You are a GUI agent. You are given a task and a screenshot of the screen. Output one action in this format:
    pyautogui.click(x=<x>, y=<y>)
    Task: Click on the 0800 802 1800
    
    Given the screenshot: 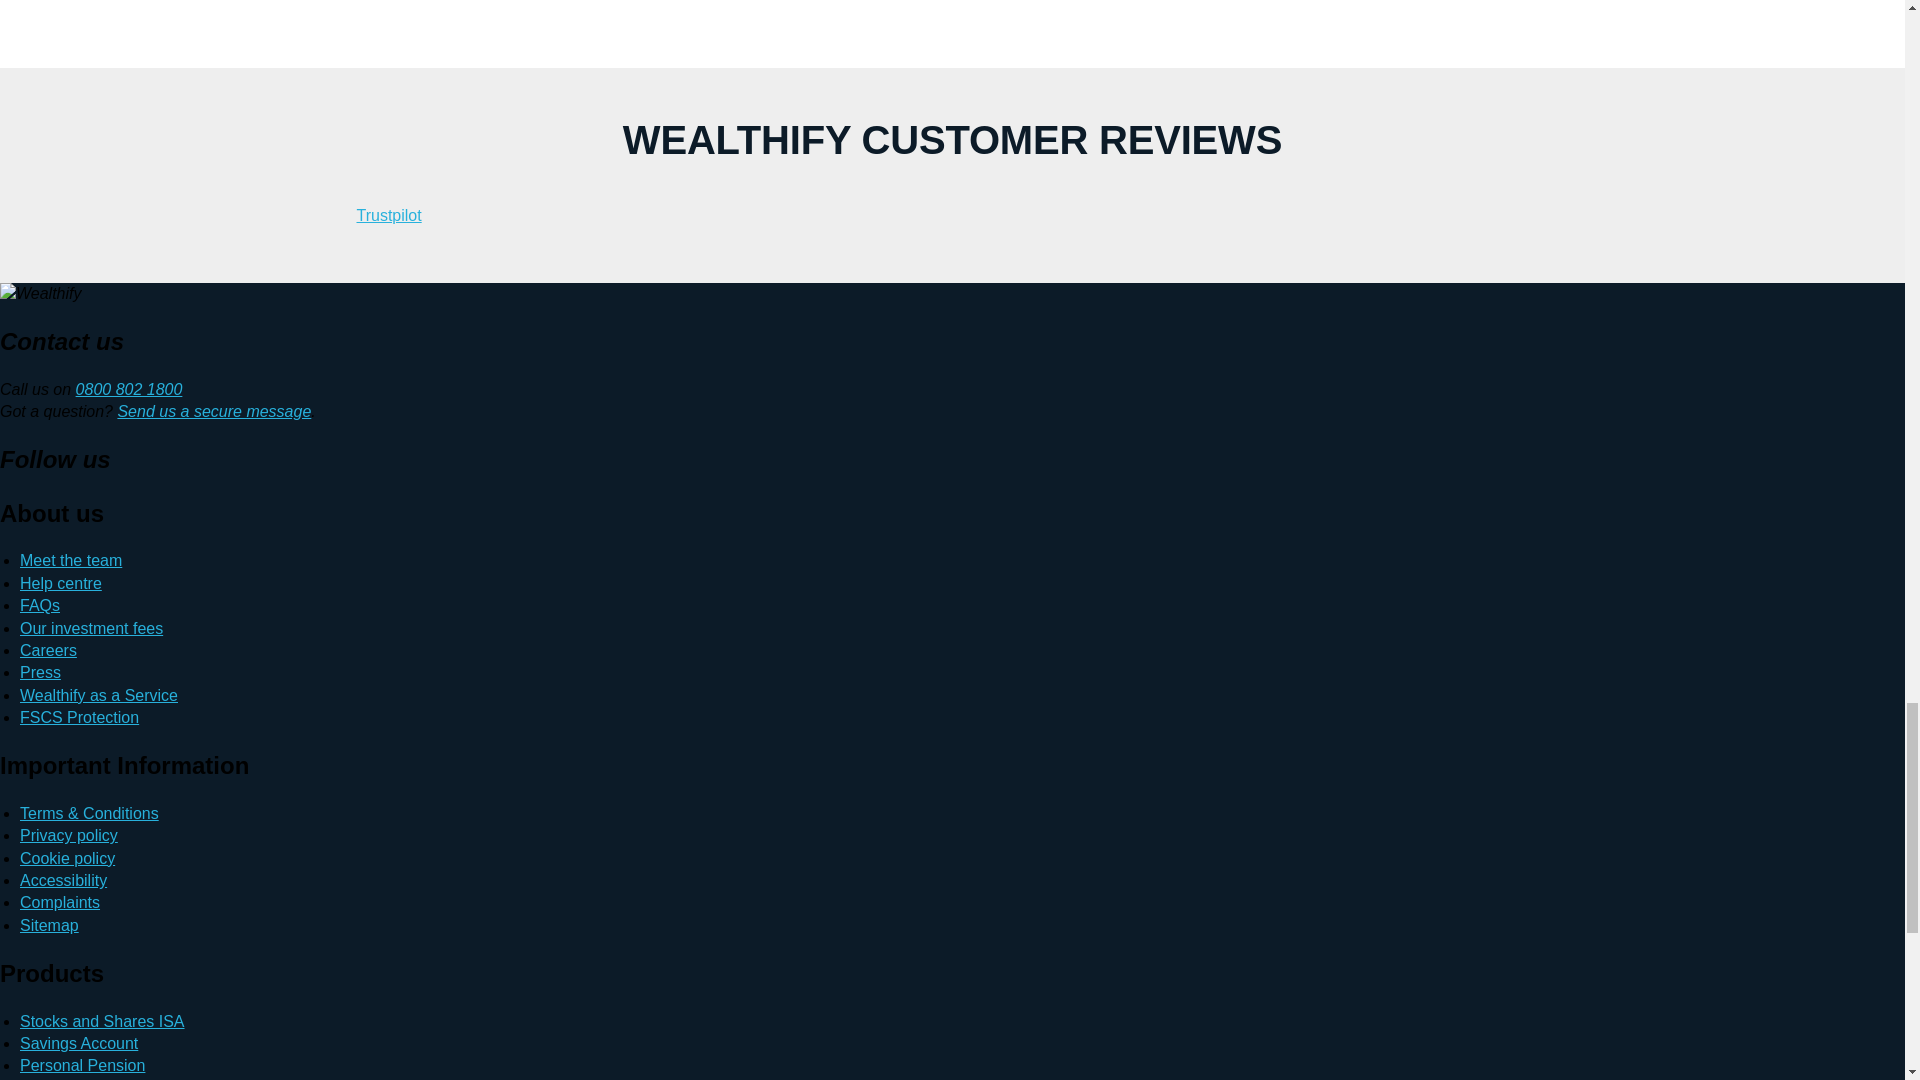 What is the action you would take?
    pyautogui.click(x=129, y=390)
    